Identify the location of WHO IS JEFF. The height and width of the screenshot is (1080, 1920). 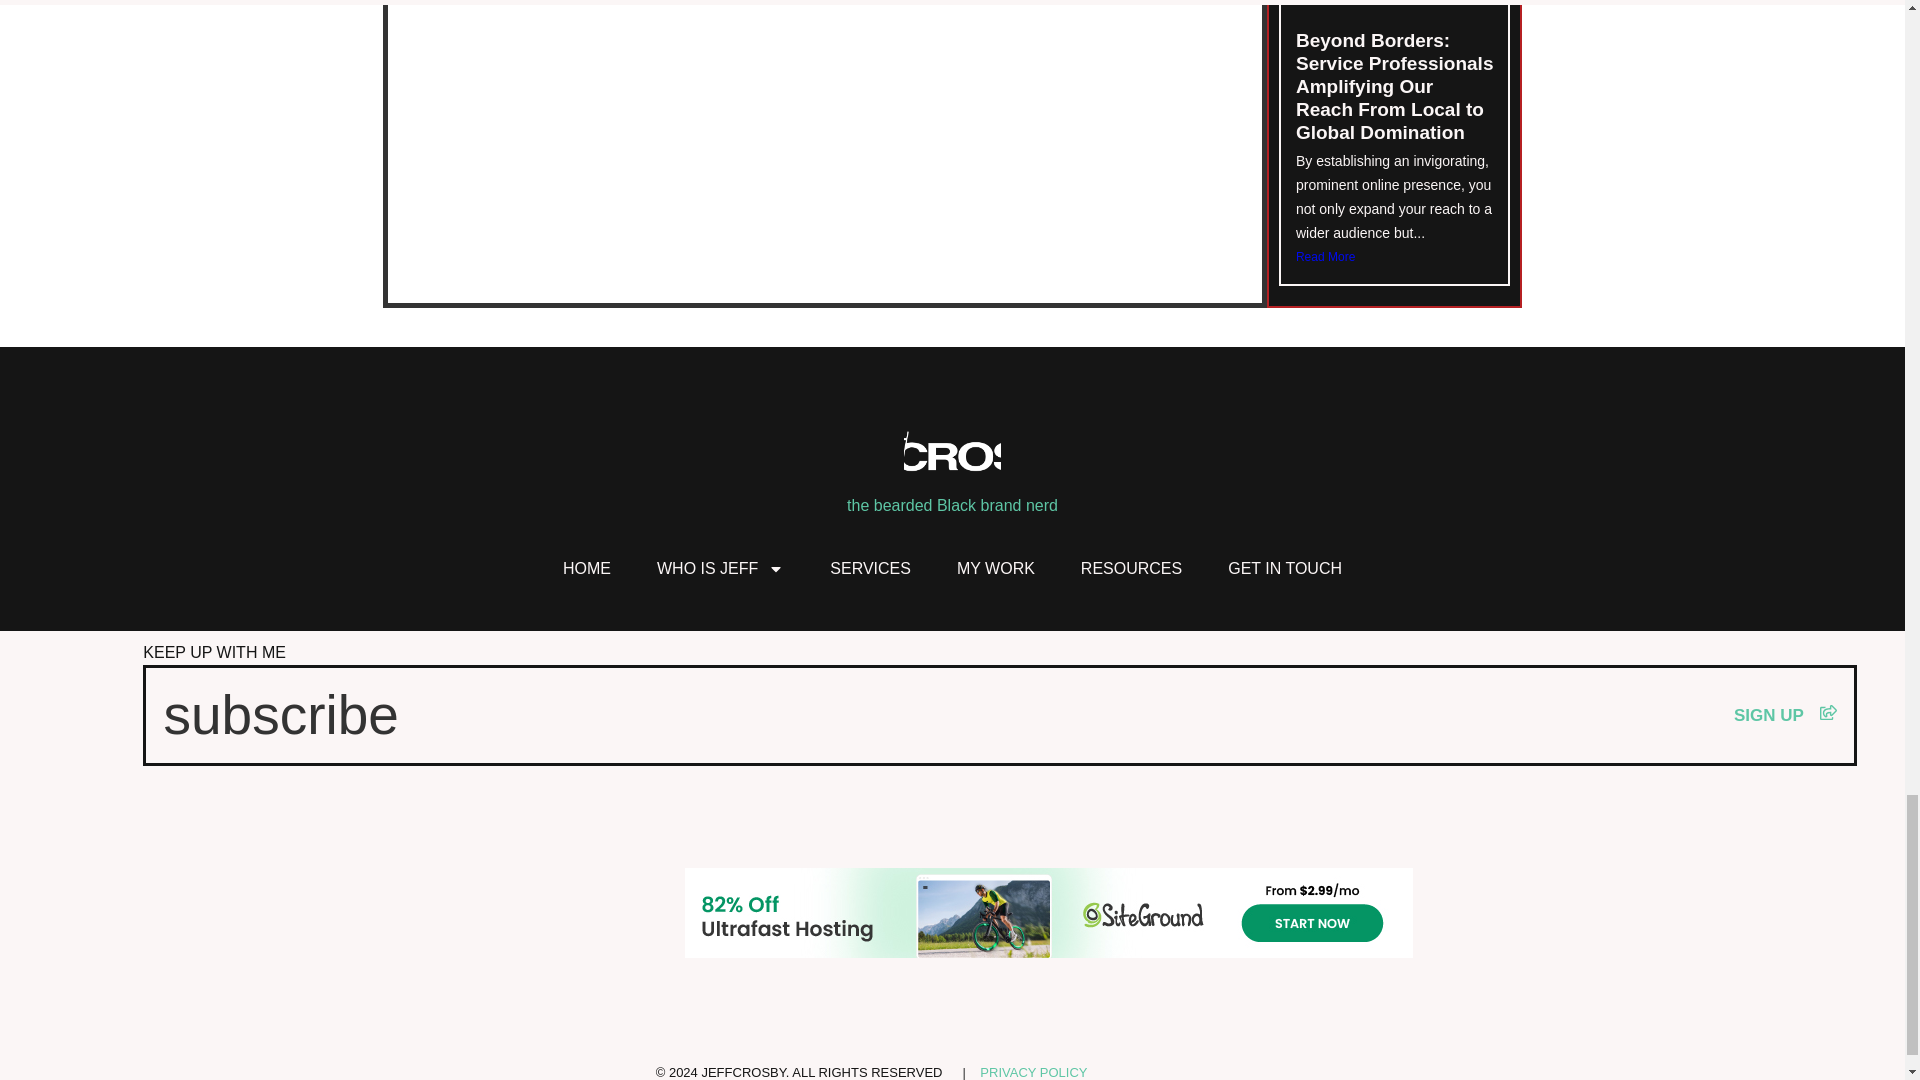
(720, 568).